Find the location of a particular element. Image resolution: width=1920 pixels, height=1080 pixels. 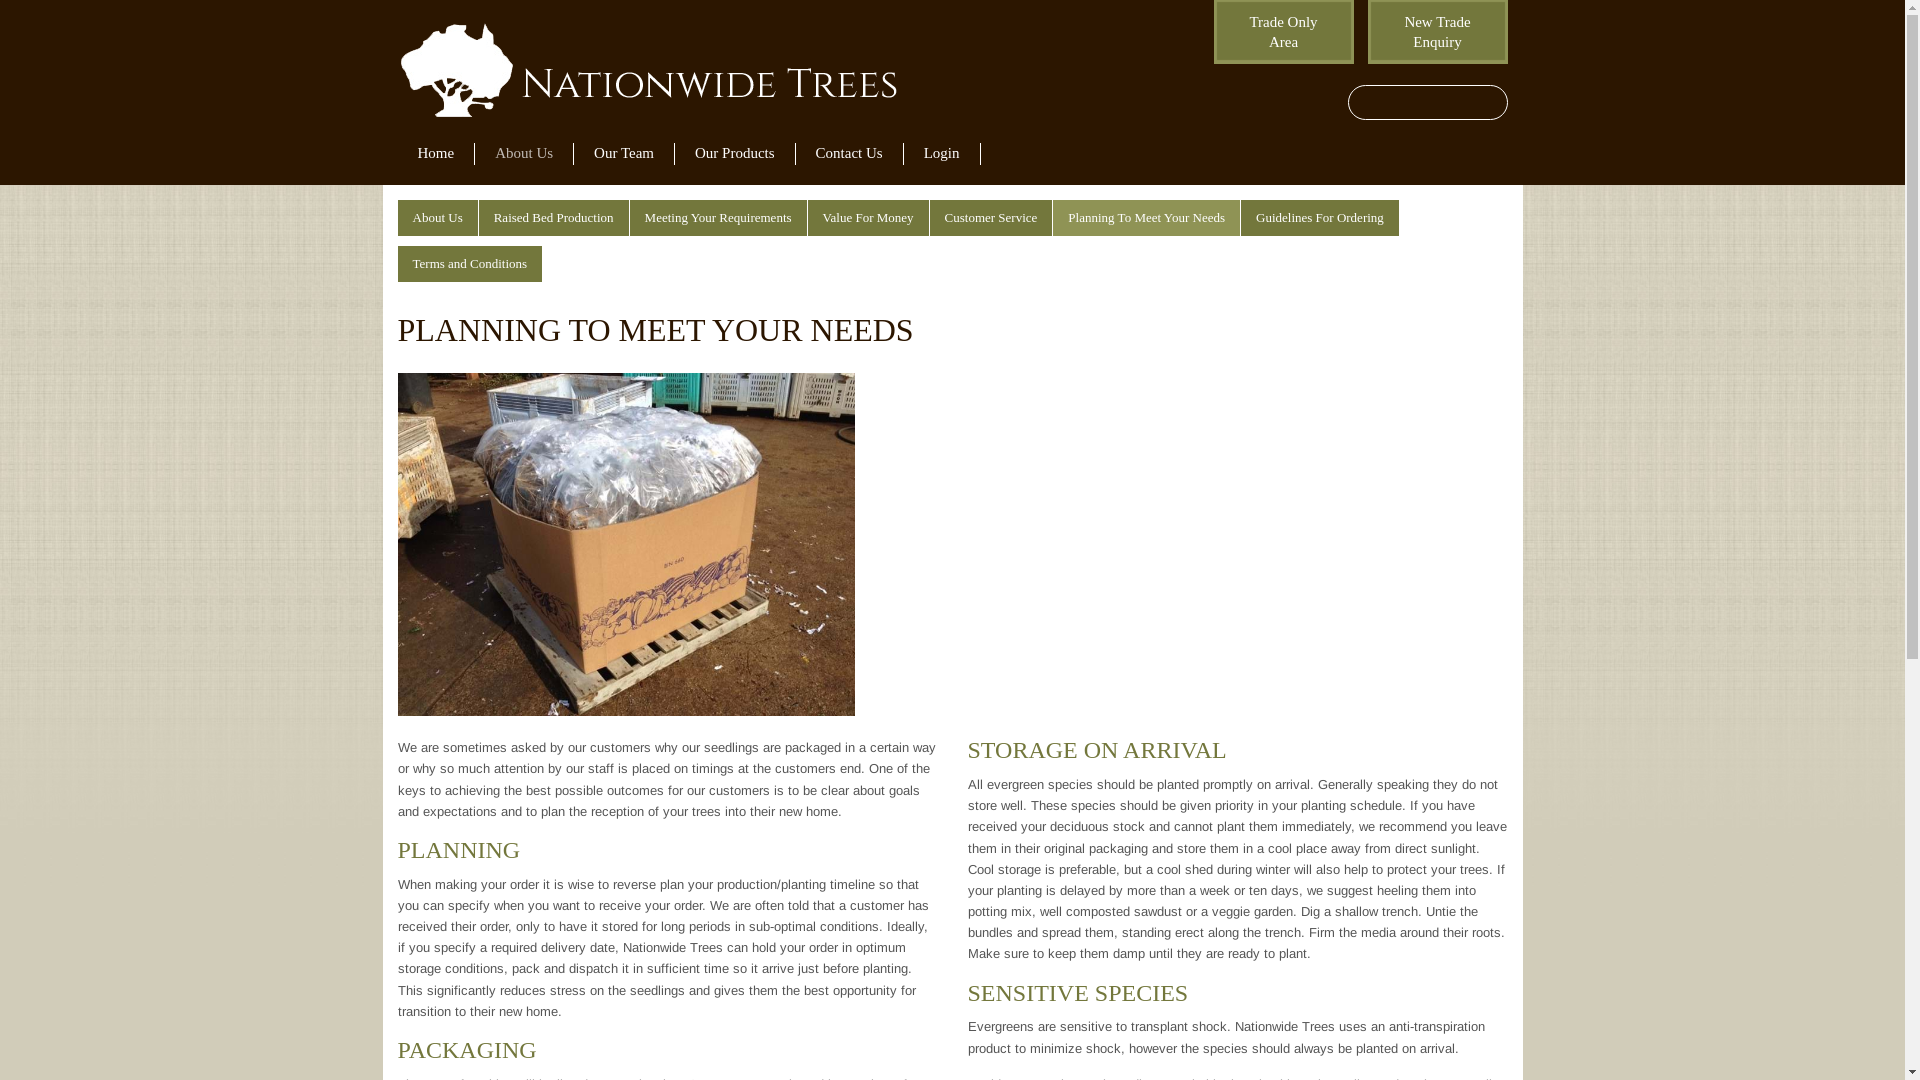

Guidelines For Ordering is located at coordinates (1320, 218).